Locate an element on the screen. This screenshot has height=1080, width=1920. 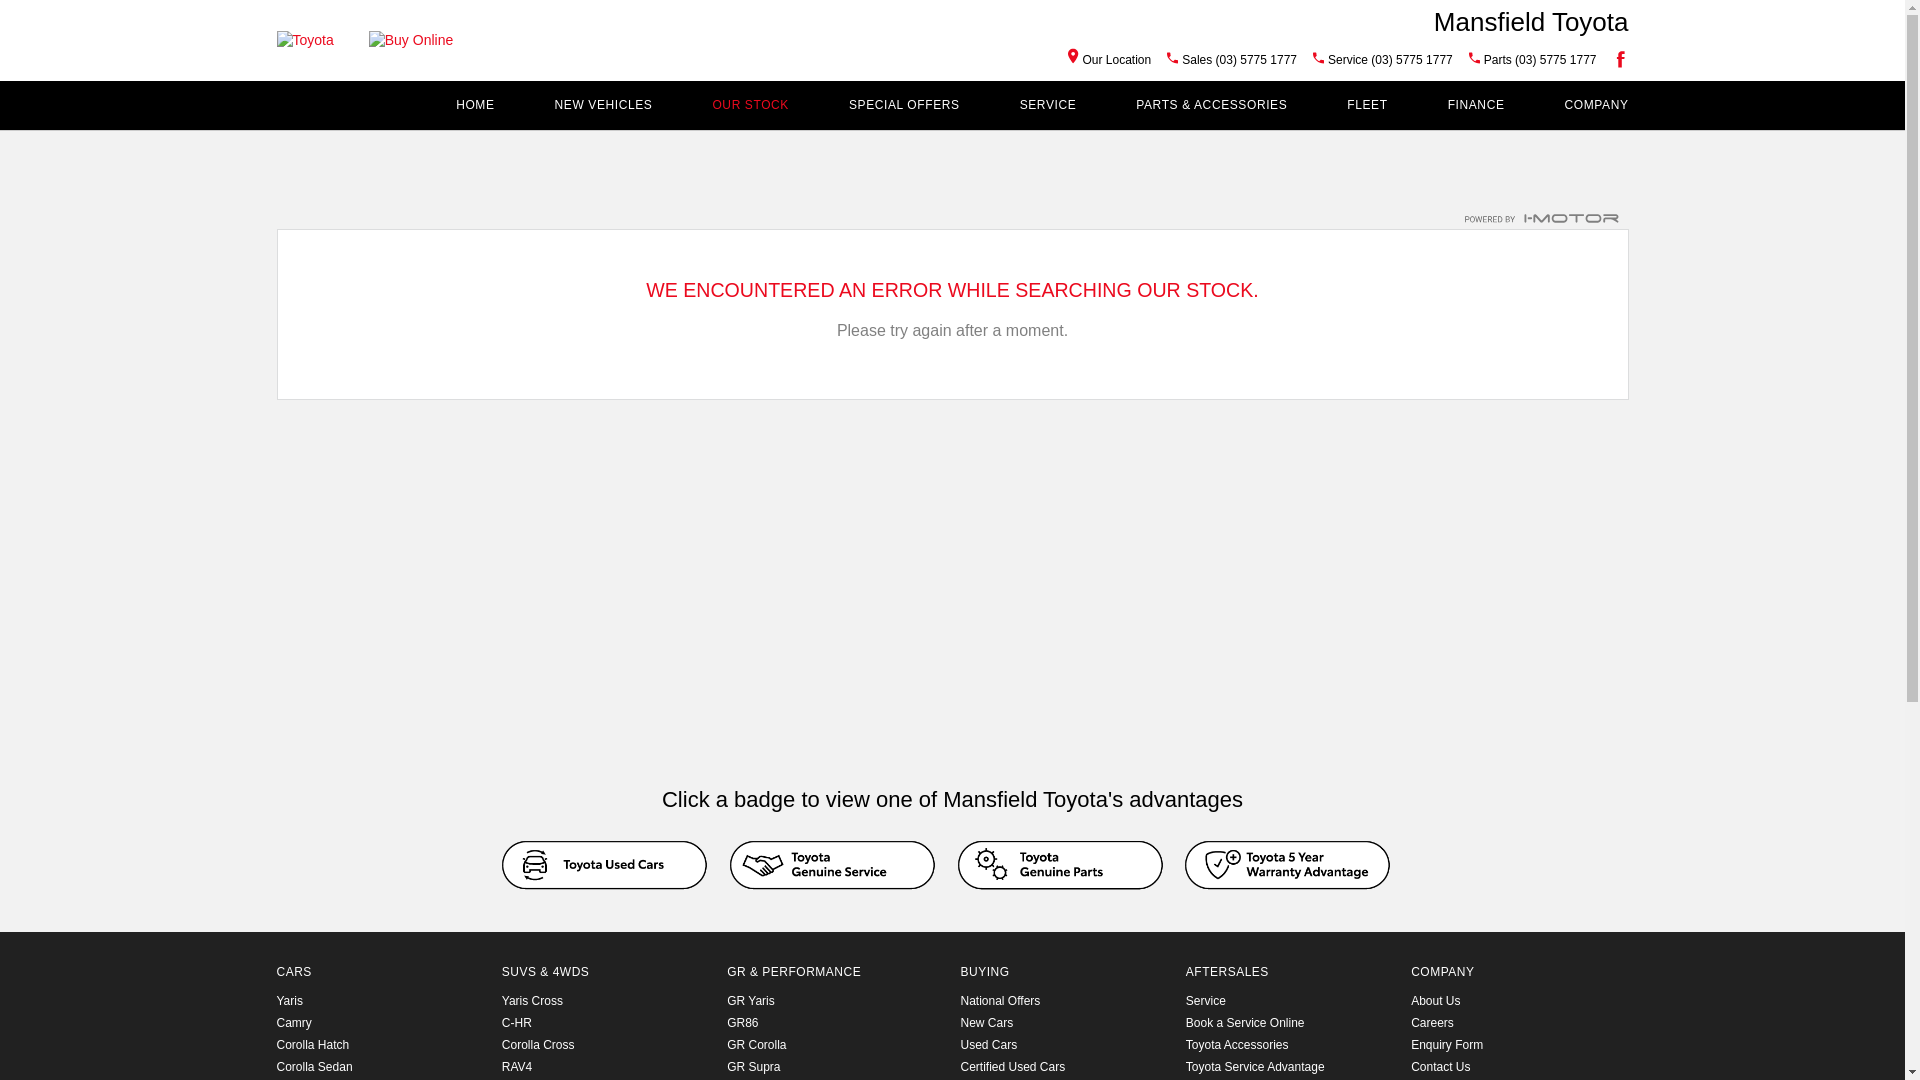
Mansfield Toyota is located at coordinates (1532, 21).